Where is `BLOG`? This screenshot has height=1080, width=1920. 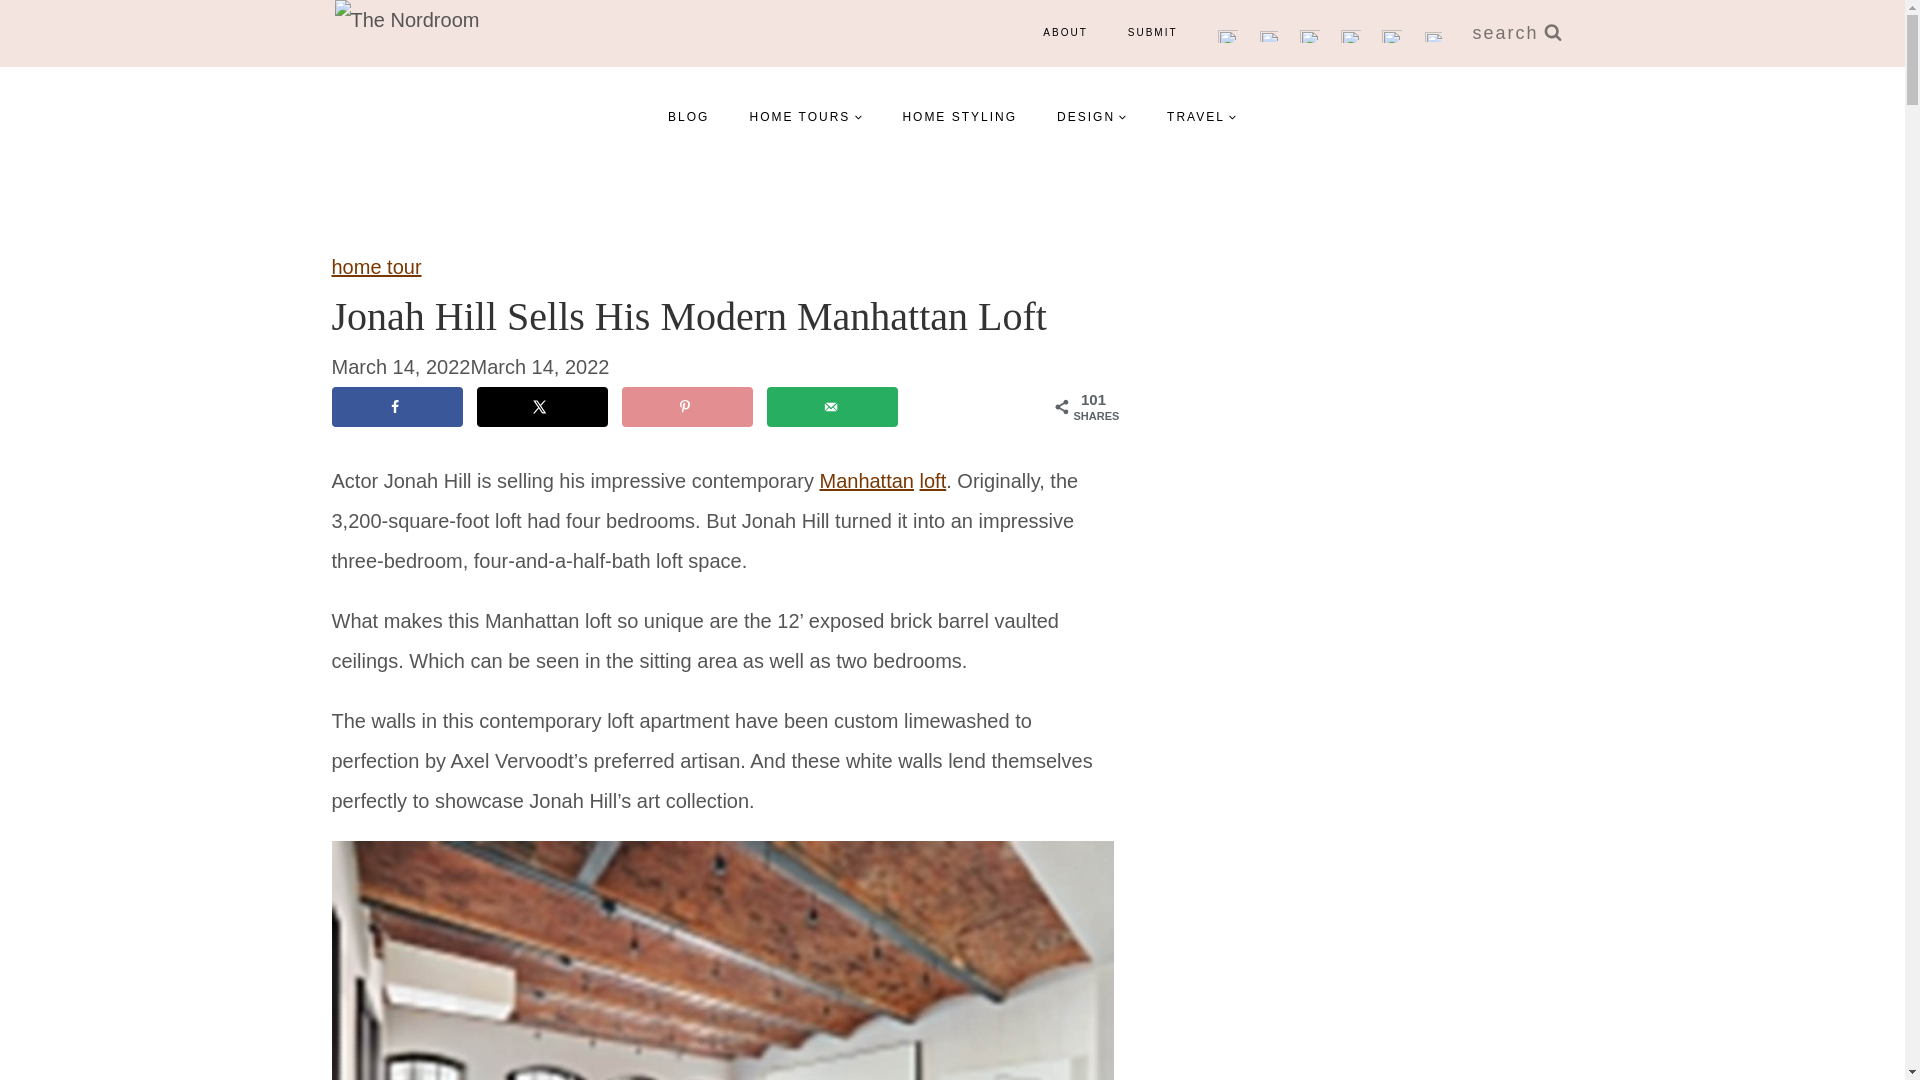 BLOG is located at coordinates (688, 116).